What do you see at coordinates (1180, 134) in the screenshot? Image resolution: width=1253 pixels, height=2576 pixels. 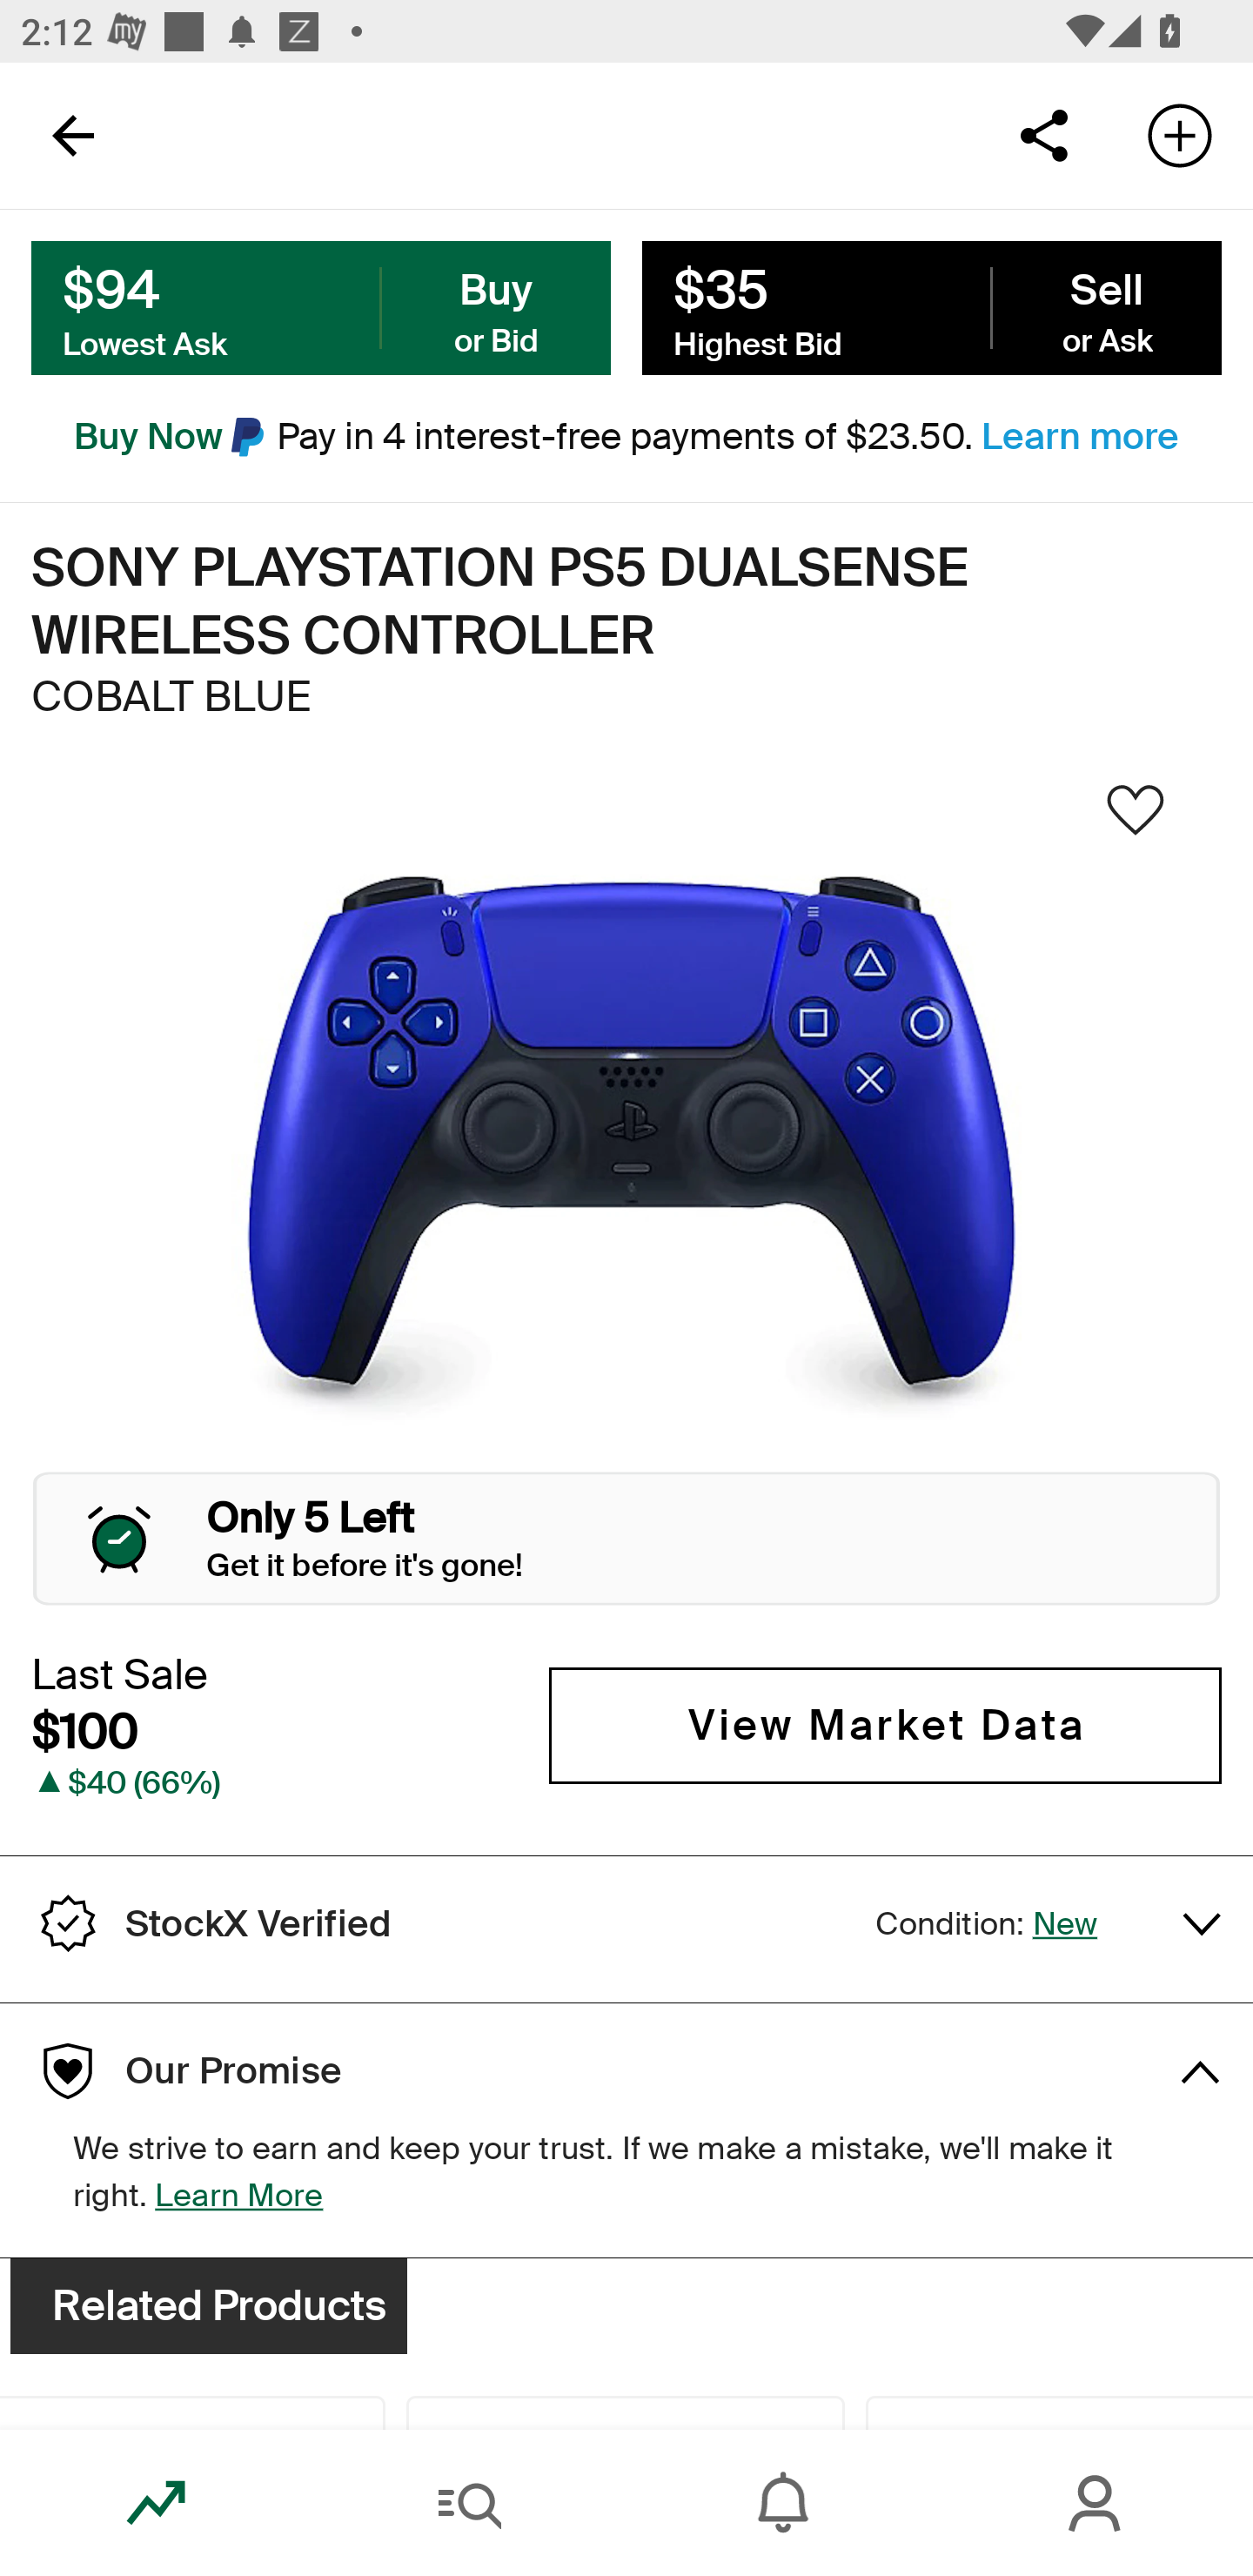 I see `Add` at bounding box center [1180, 134].